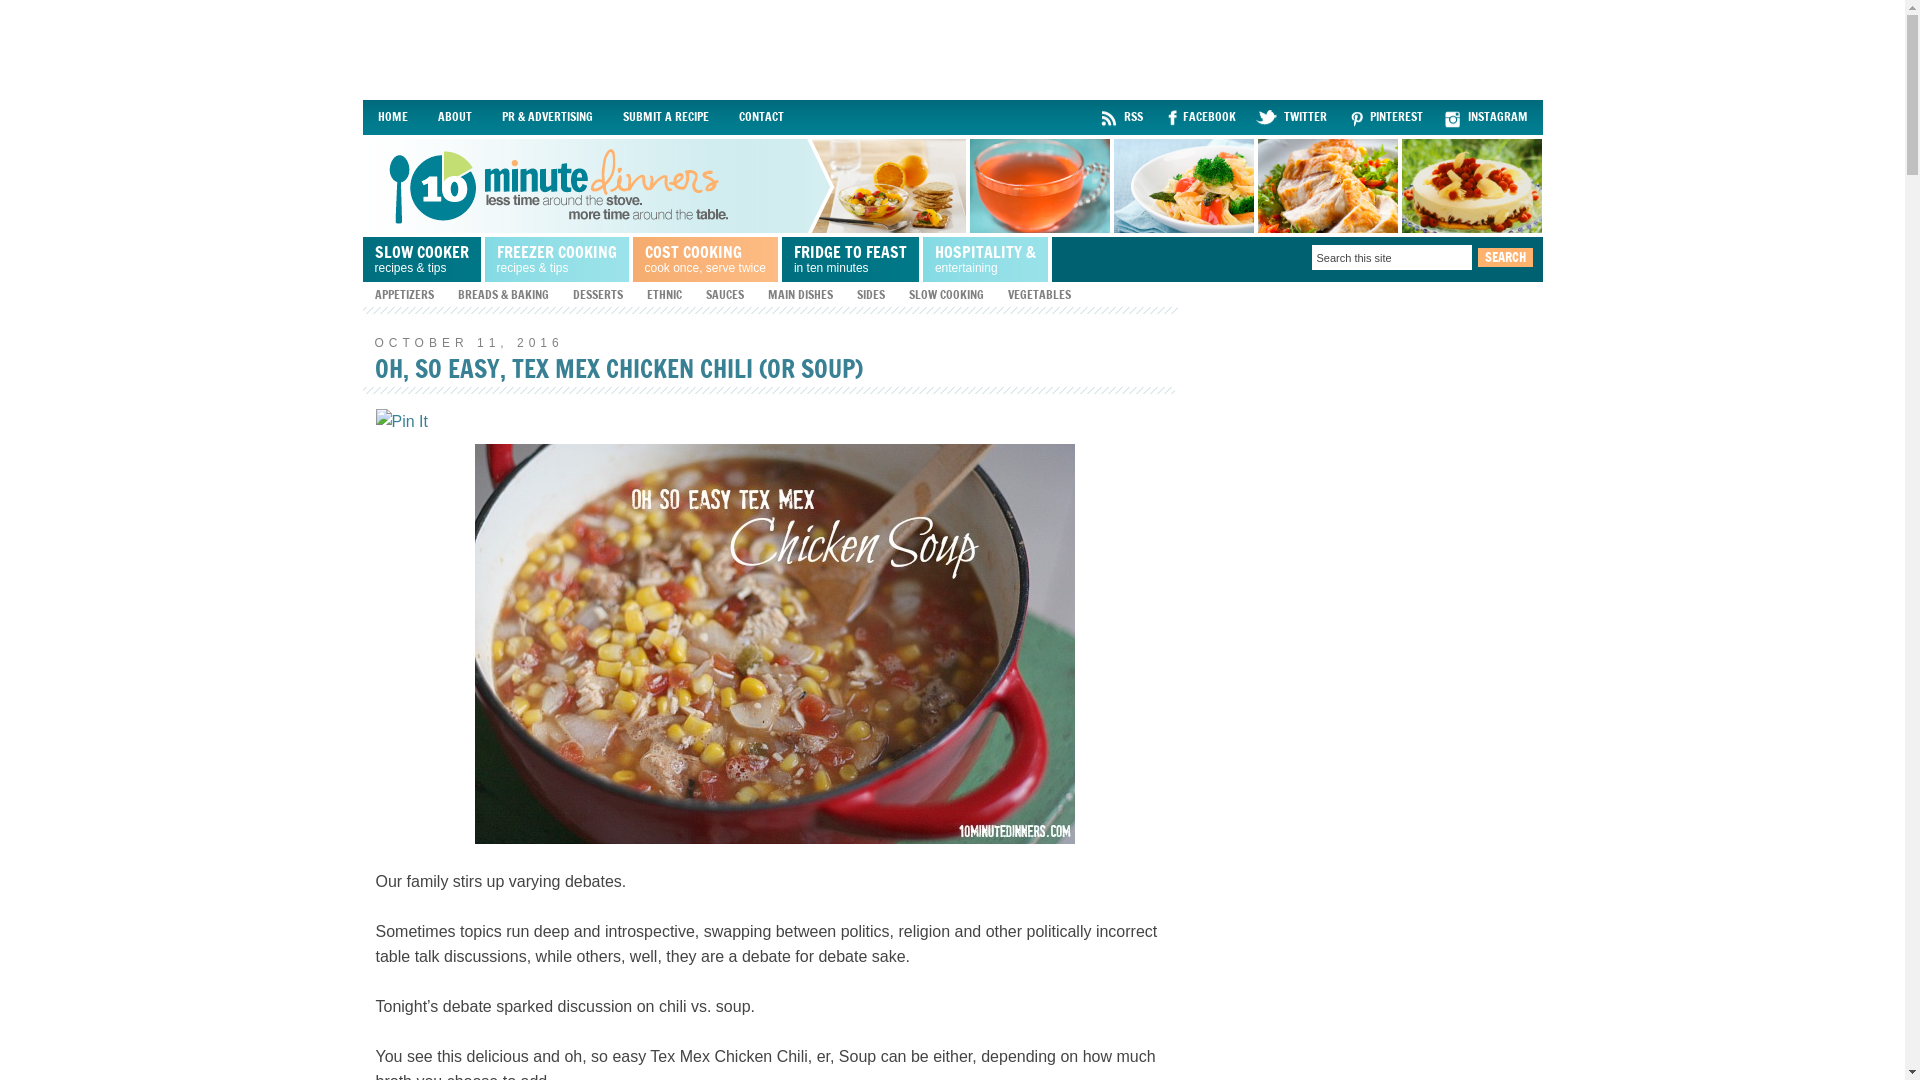  What do you see at coordinates (1204, 118) in the screenshot?
I see `FACEBOOK` at bounding box center [1204, 118].